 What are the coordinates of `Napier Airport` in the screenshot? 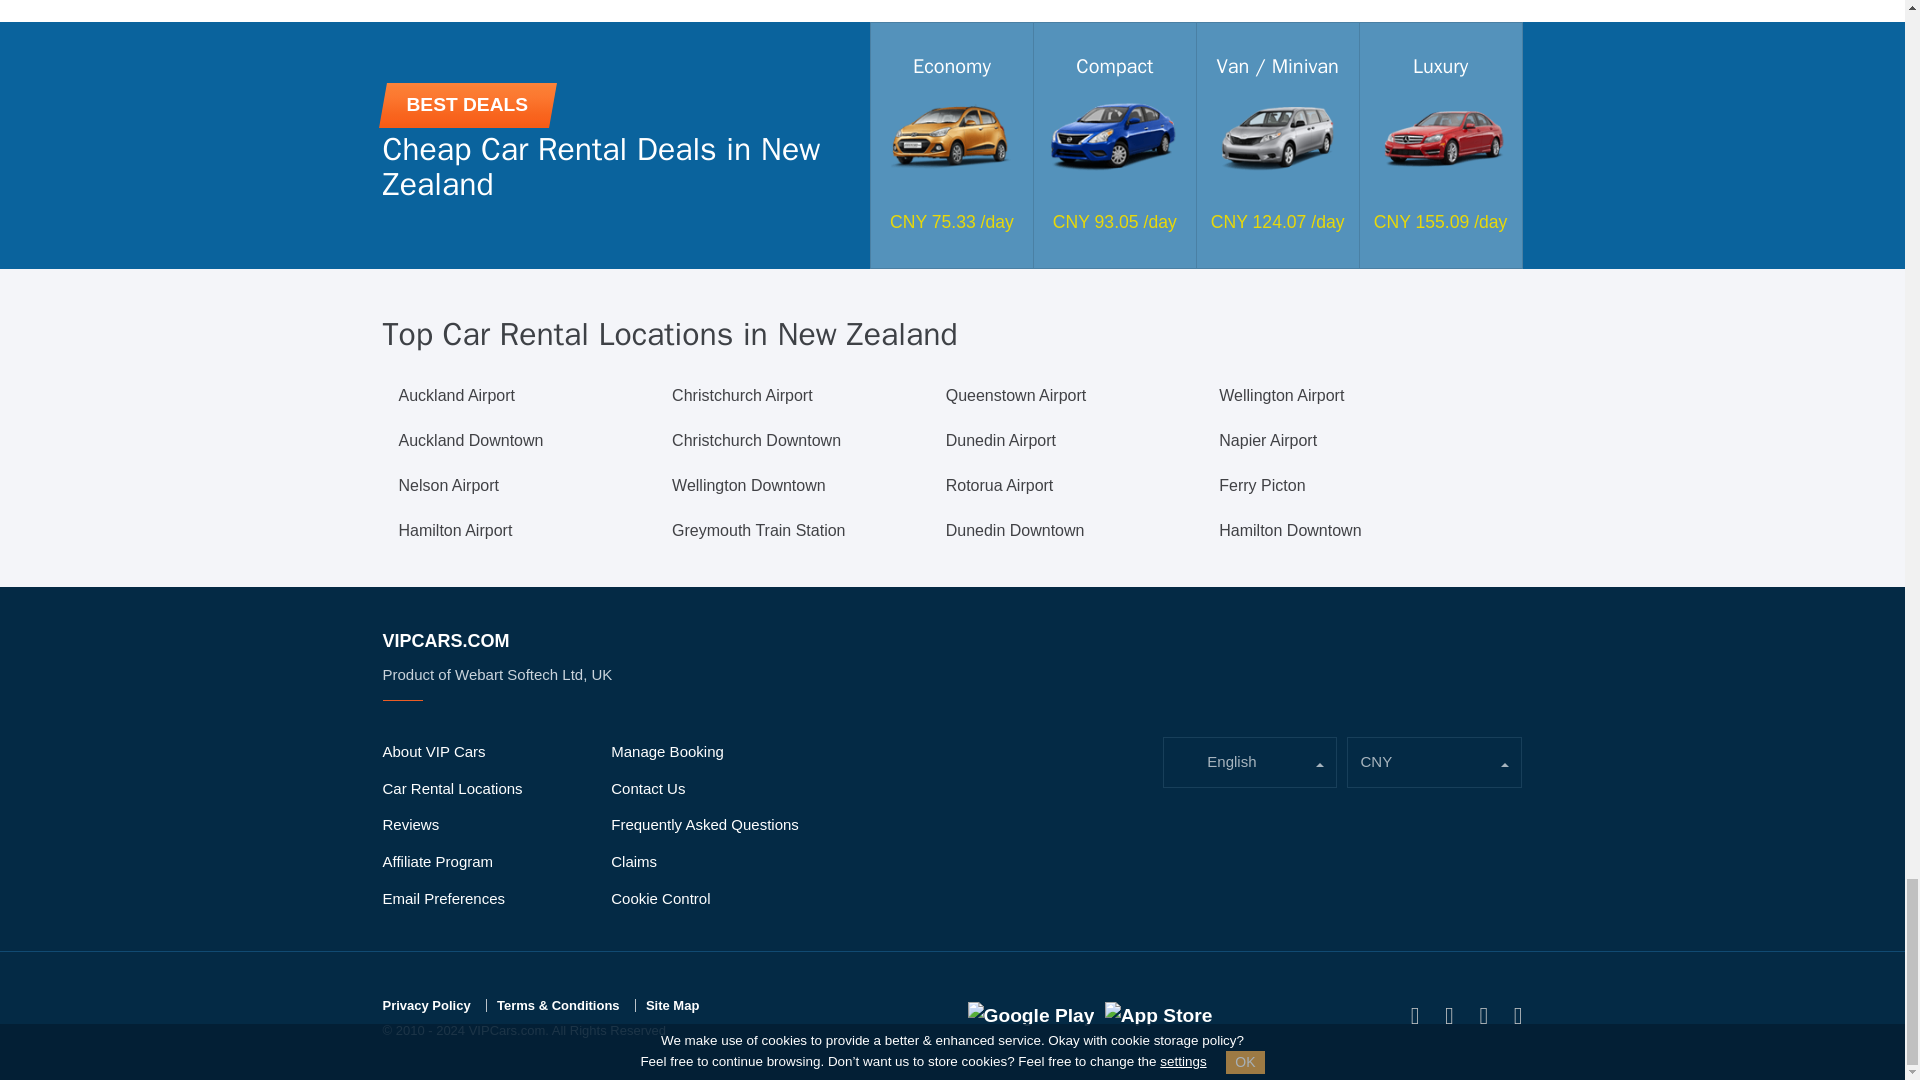 It's located at (1268, 440).